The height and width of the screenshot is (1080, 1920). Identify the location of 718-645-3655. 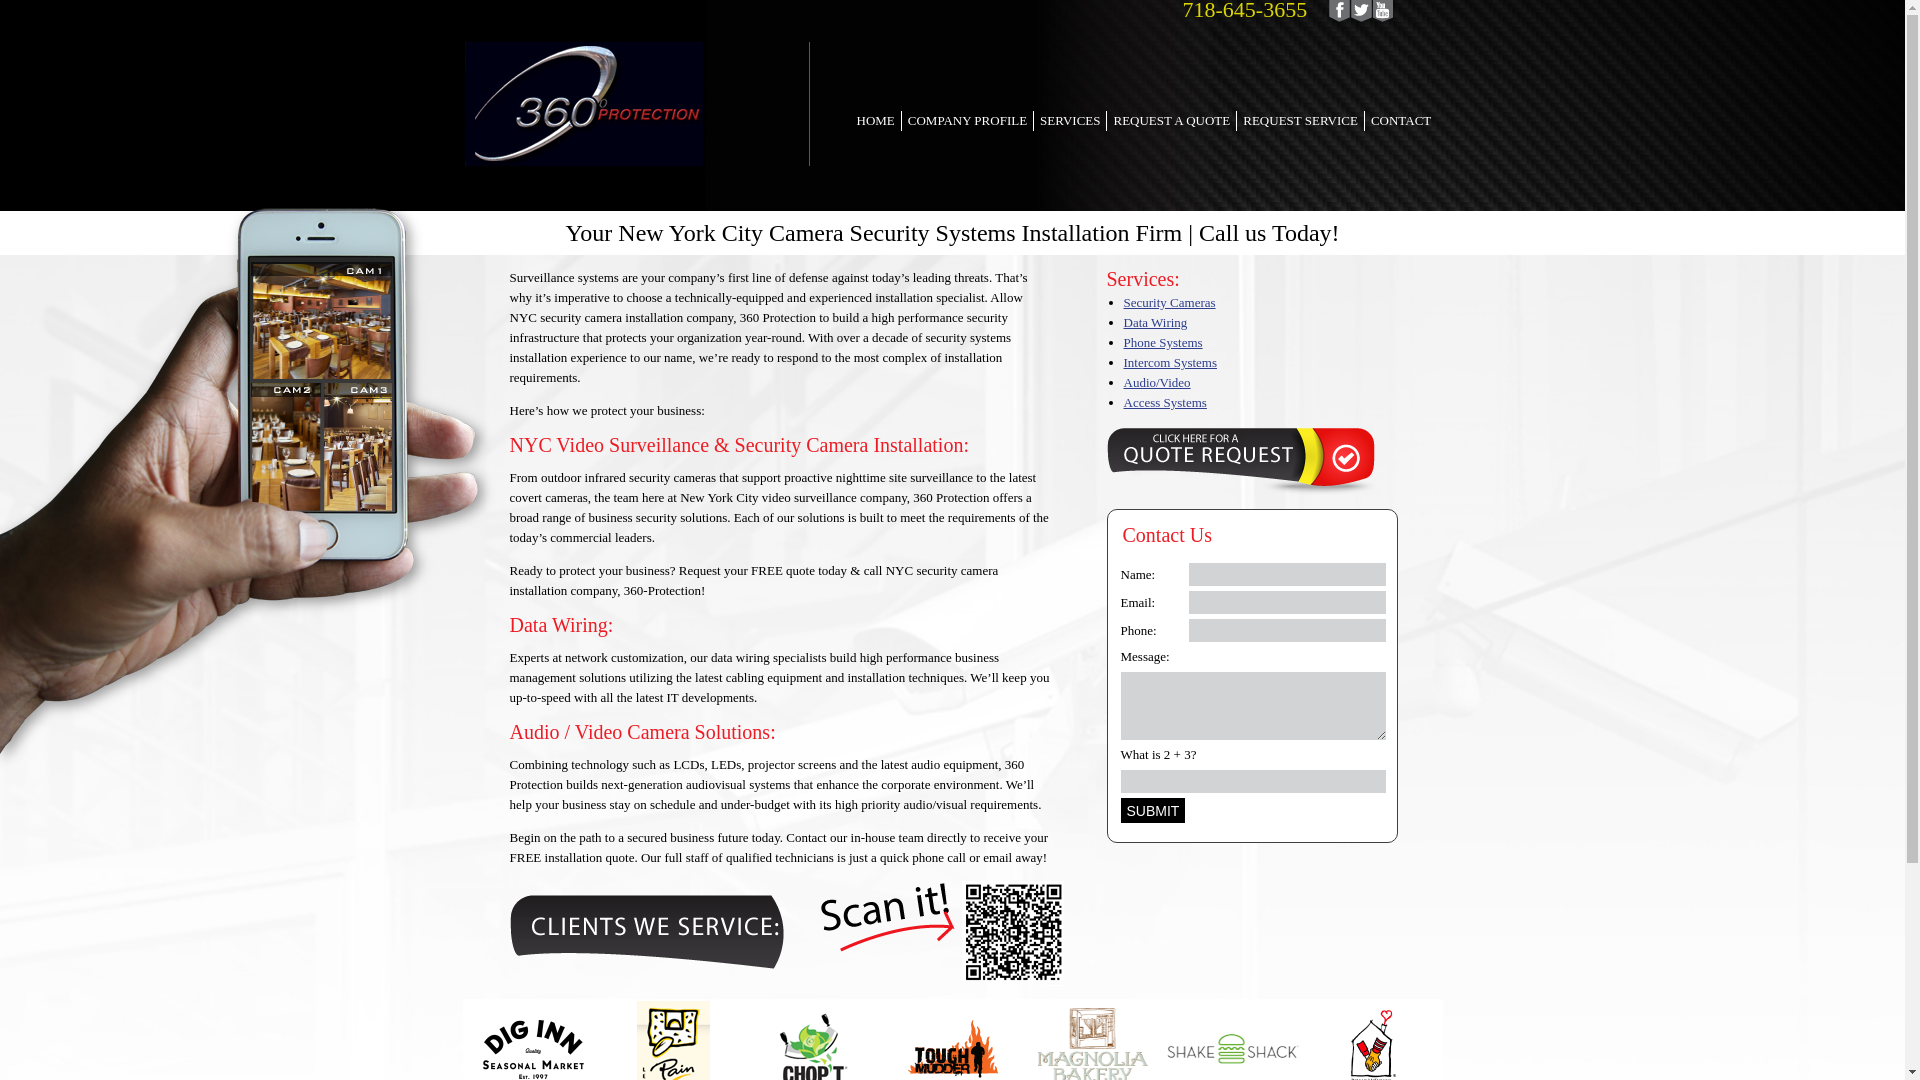
(1310, 10).